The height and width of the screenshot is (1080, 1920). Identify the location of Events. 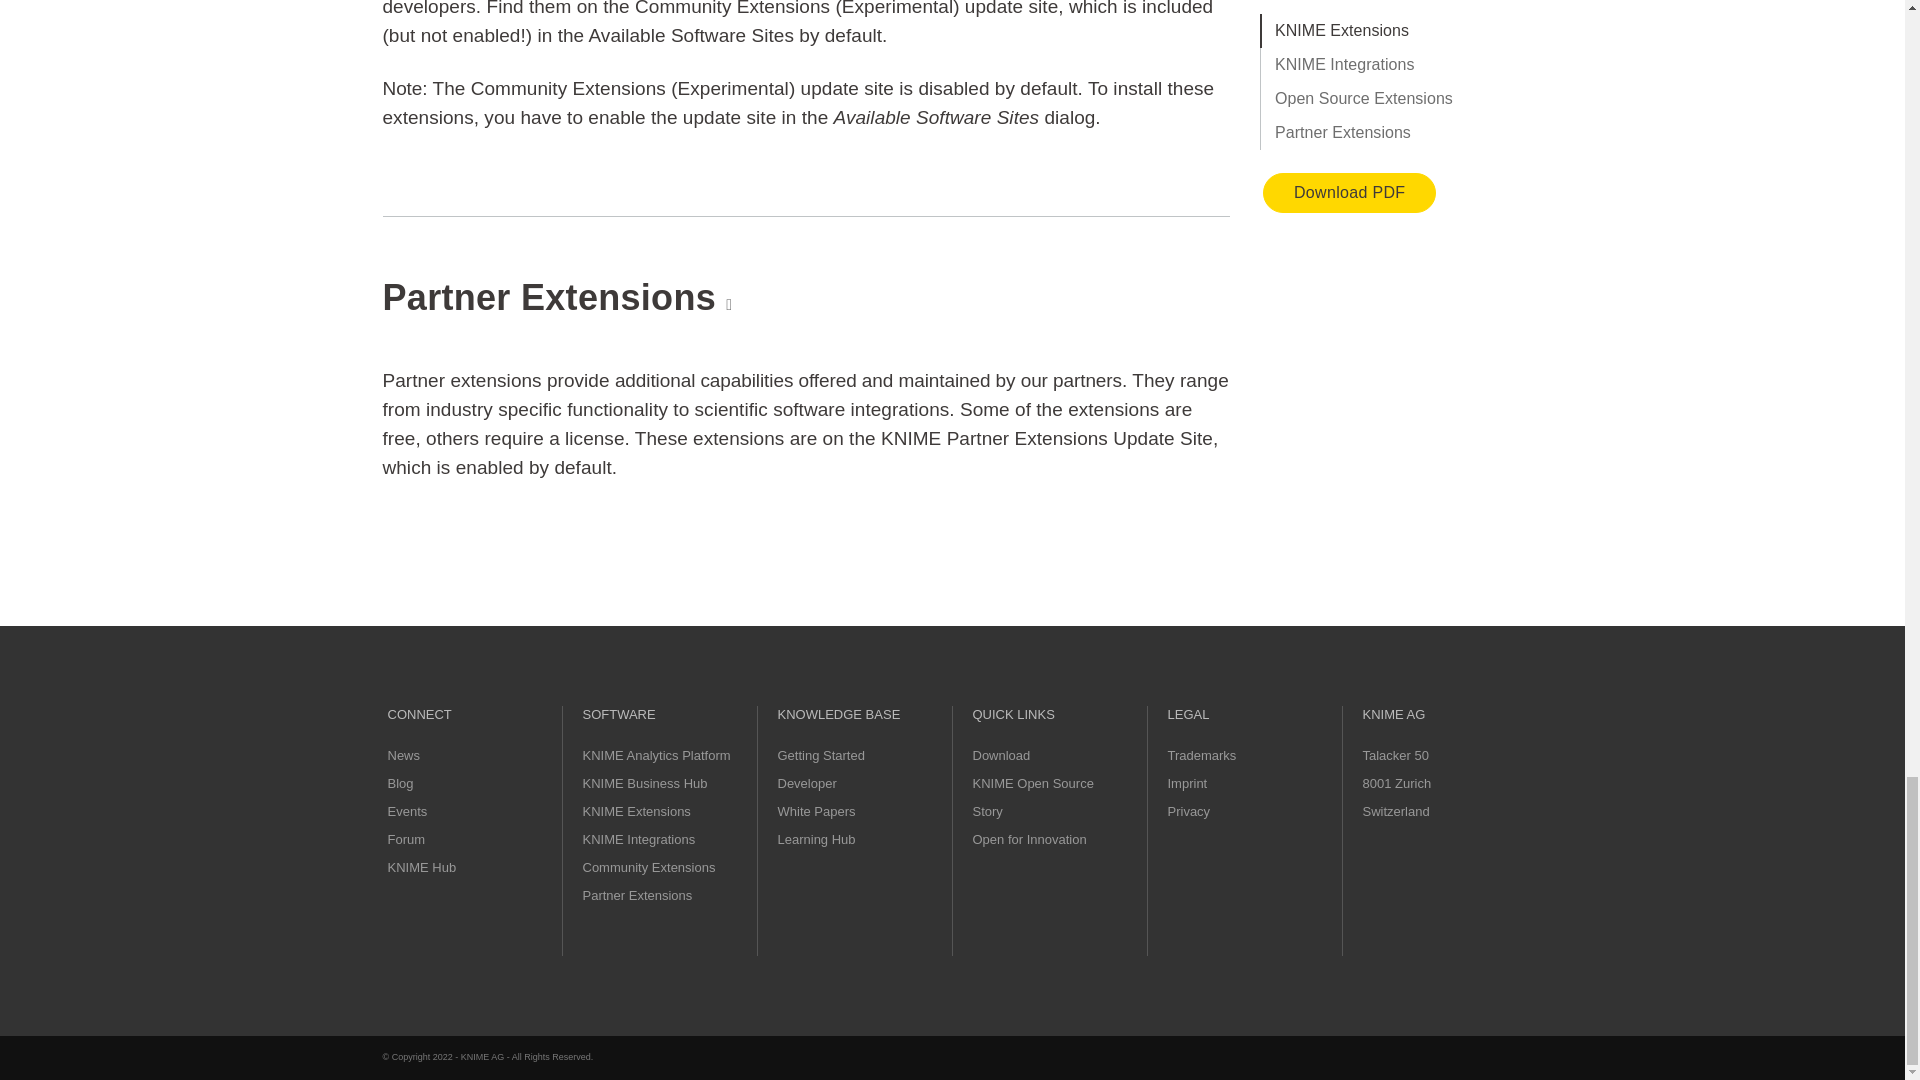
(408, 810).